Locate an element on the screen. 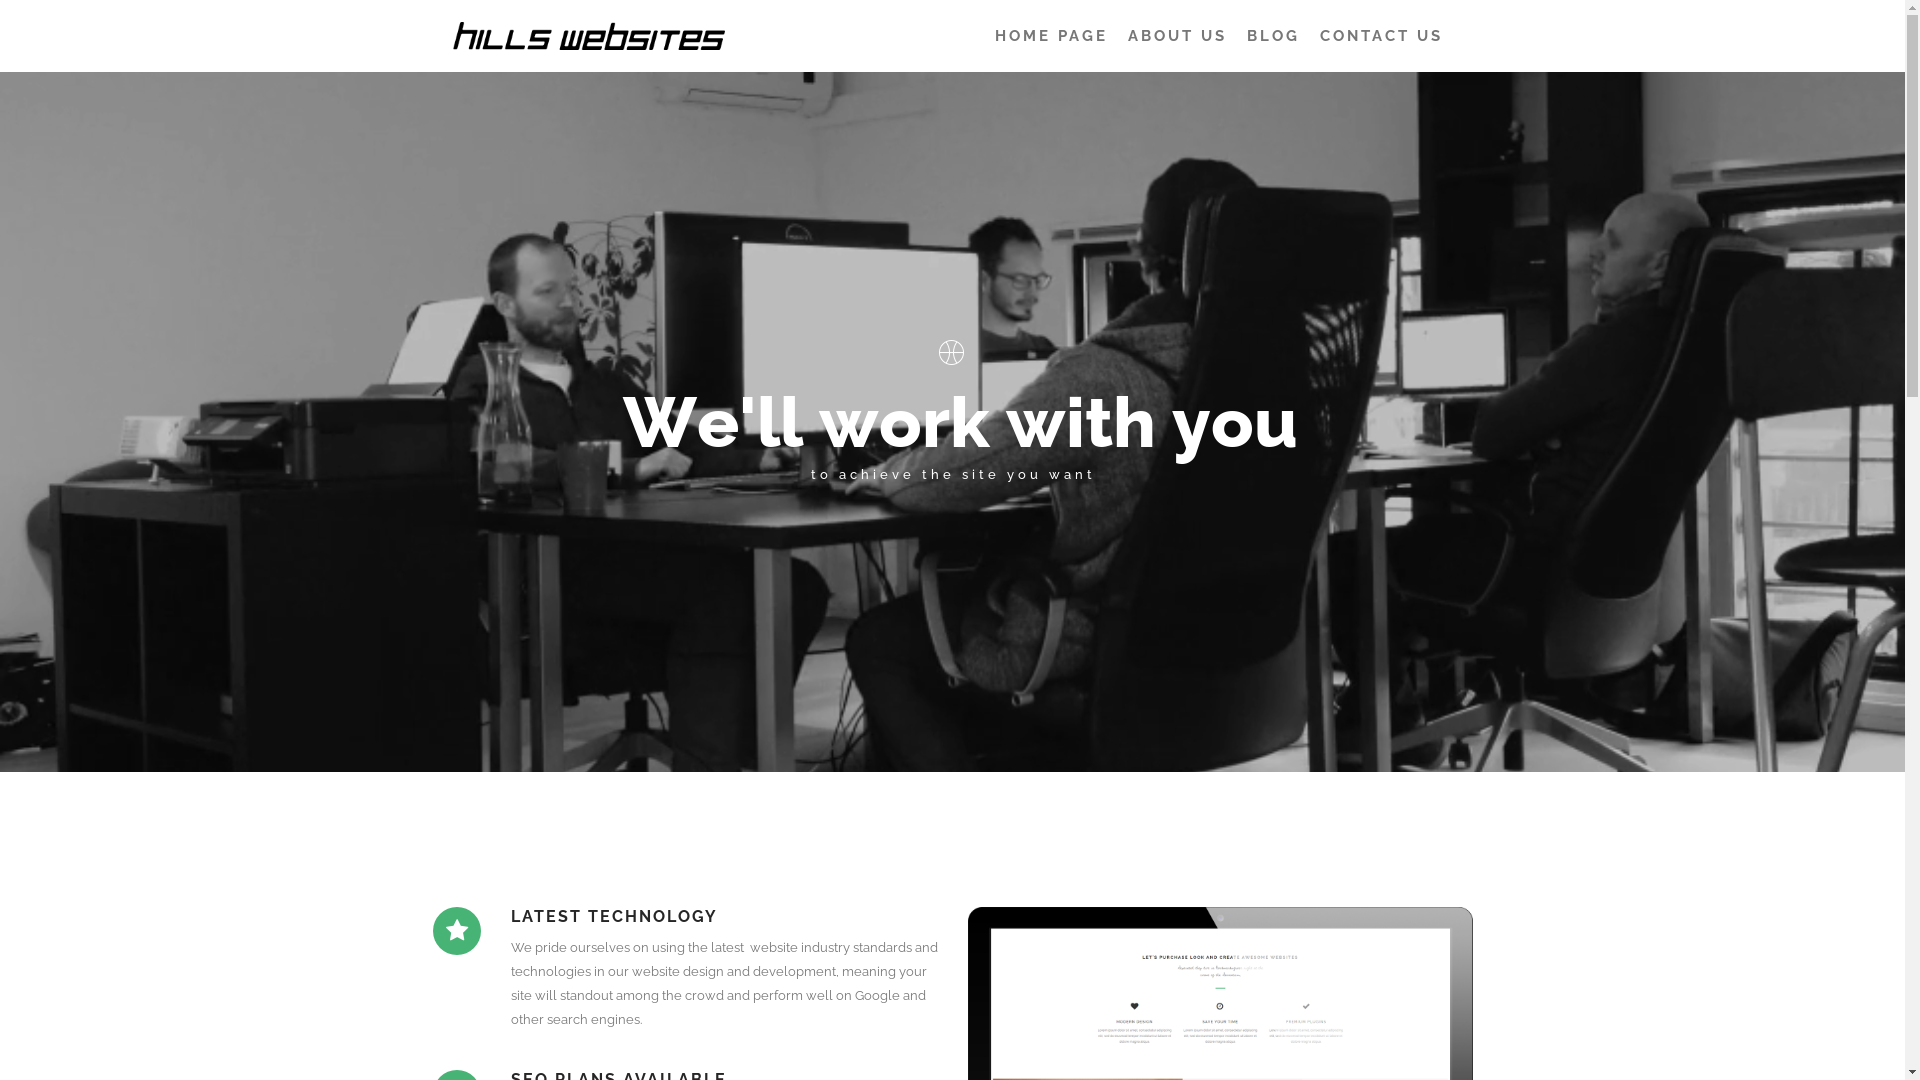  ABOUT US is located at coordinates (1178, 36).